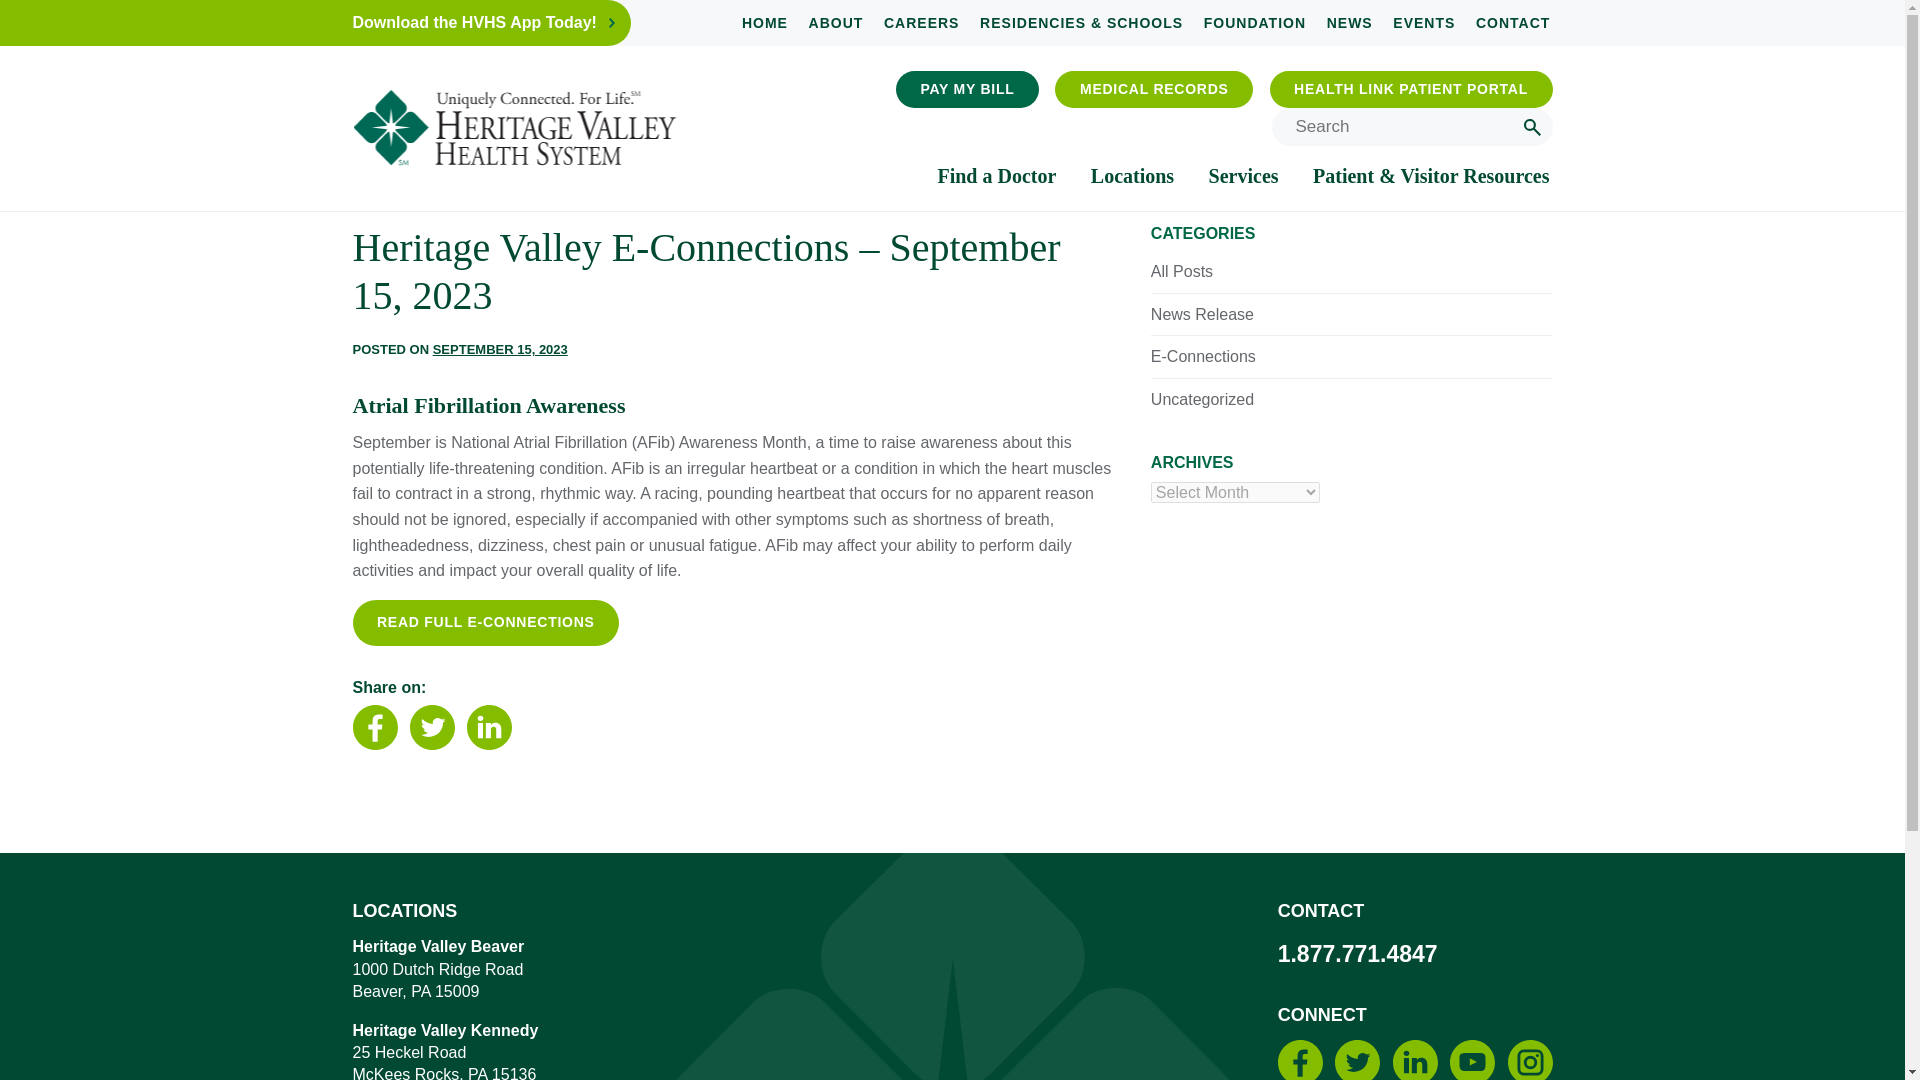 The height and width of the screenshot is (1080, 1920). I want to click on ABOUT, so click(836, 22).